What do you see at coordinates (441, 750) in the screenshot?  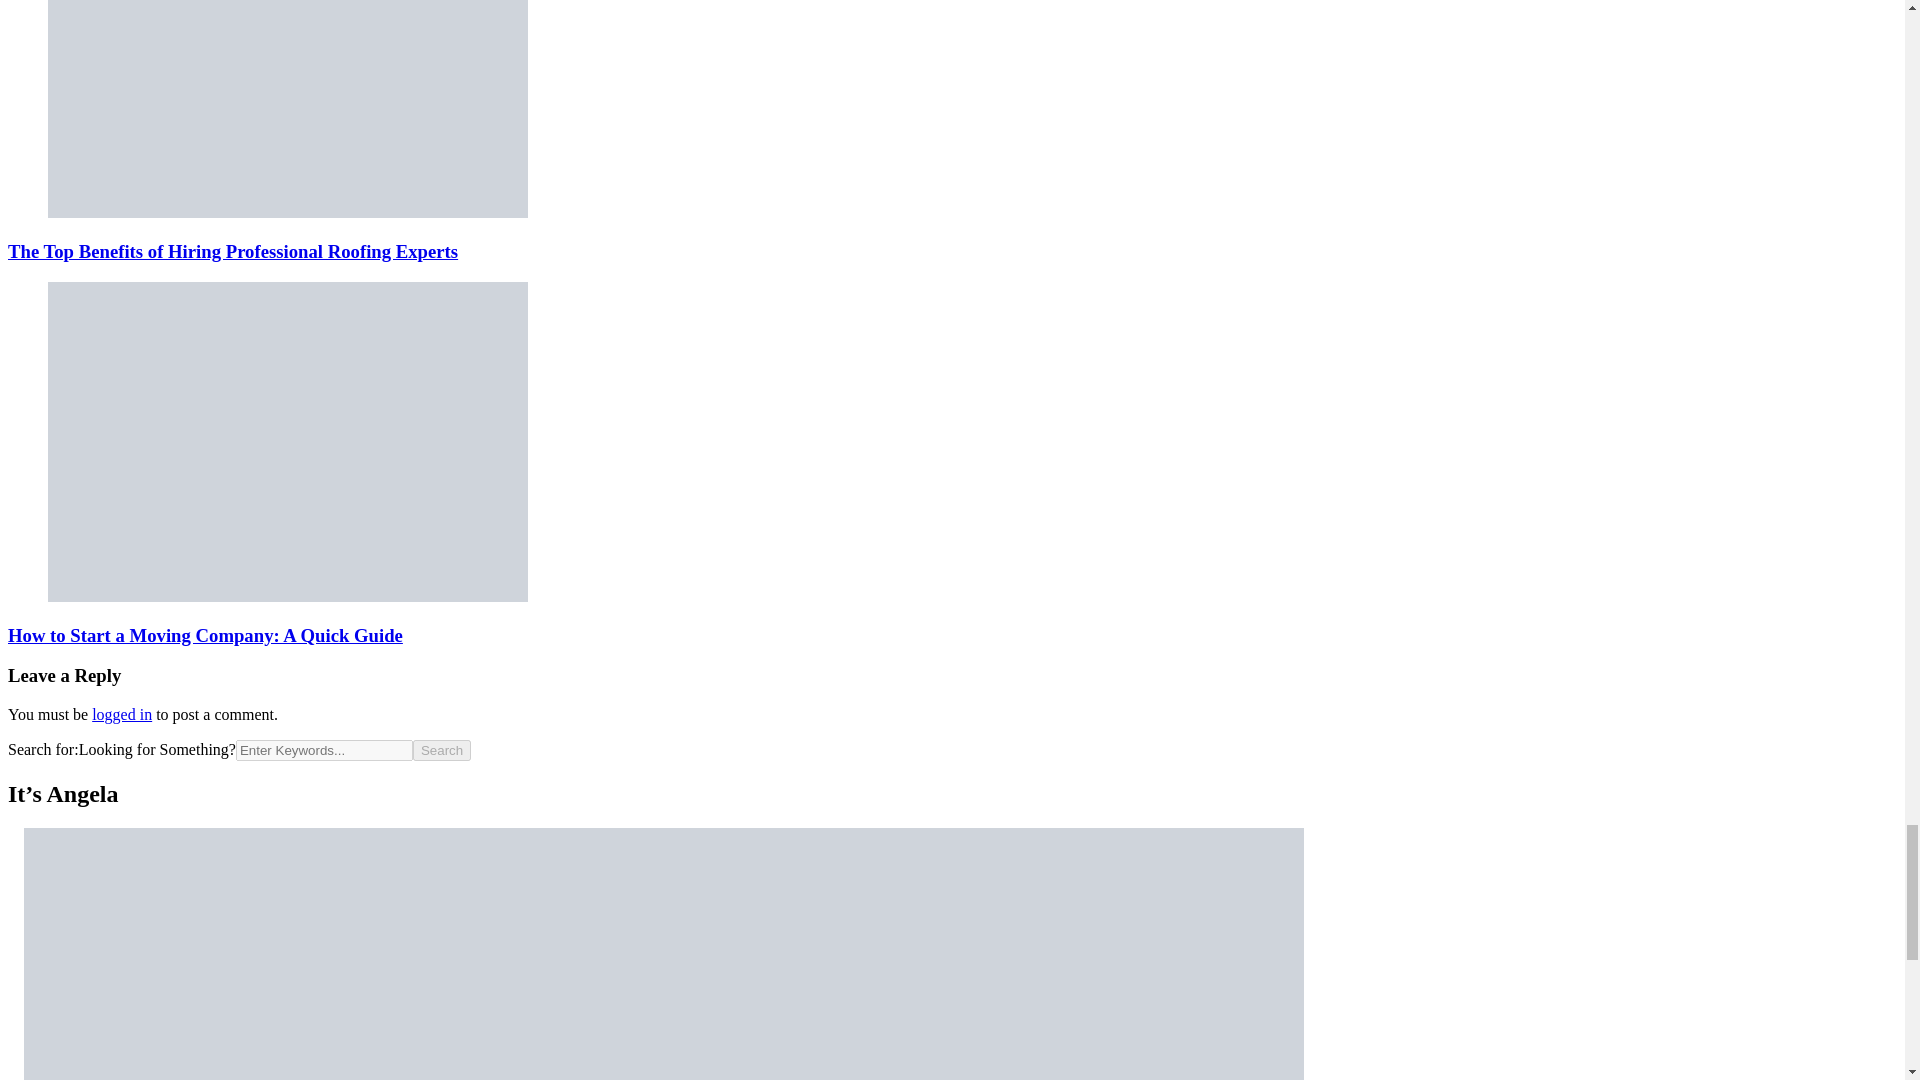 I see `Search` at bounding box center [441, 750].